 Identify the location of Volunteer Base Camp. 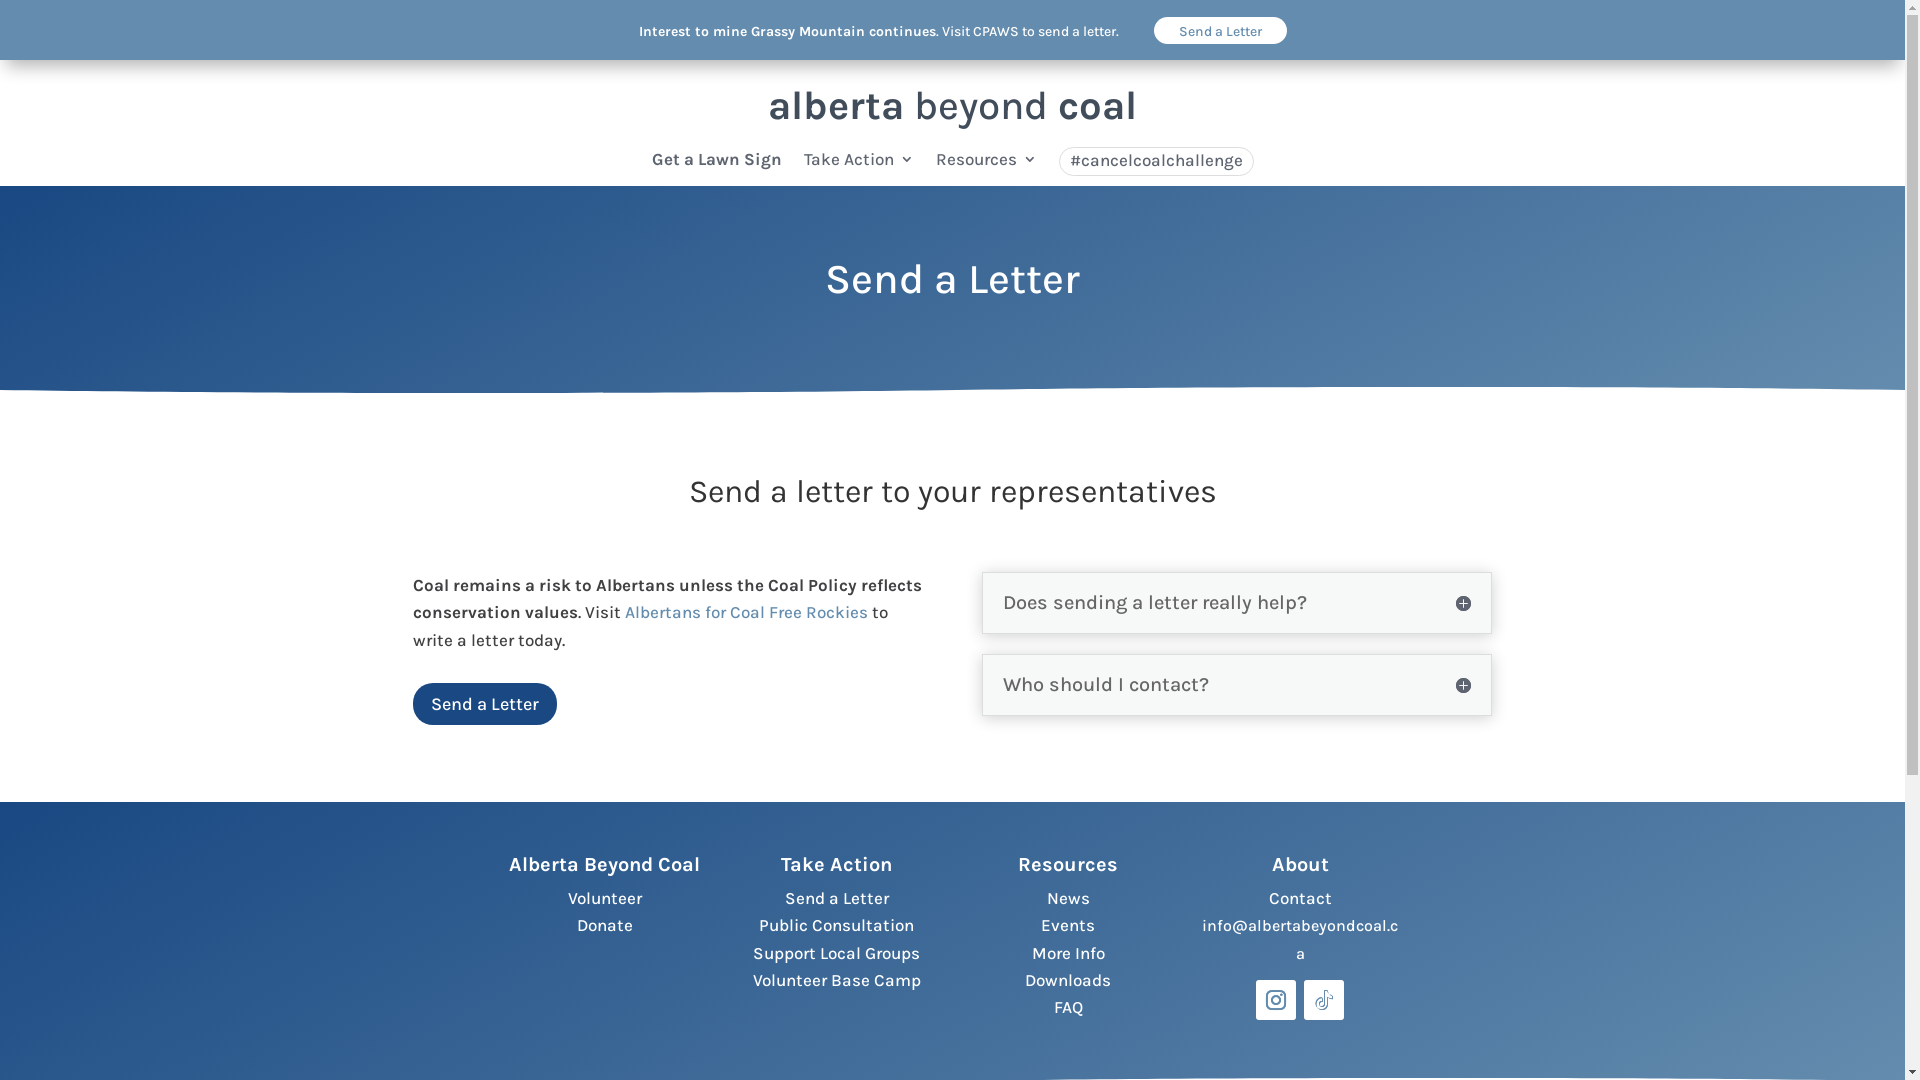
(837, 980).